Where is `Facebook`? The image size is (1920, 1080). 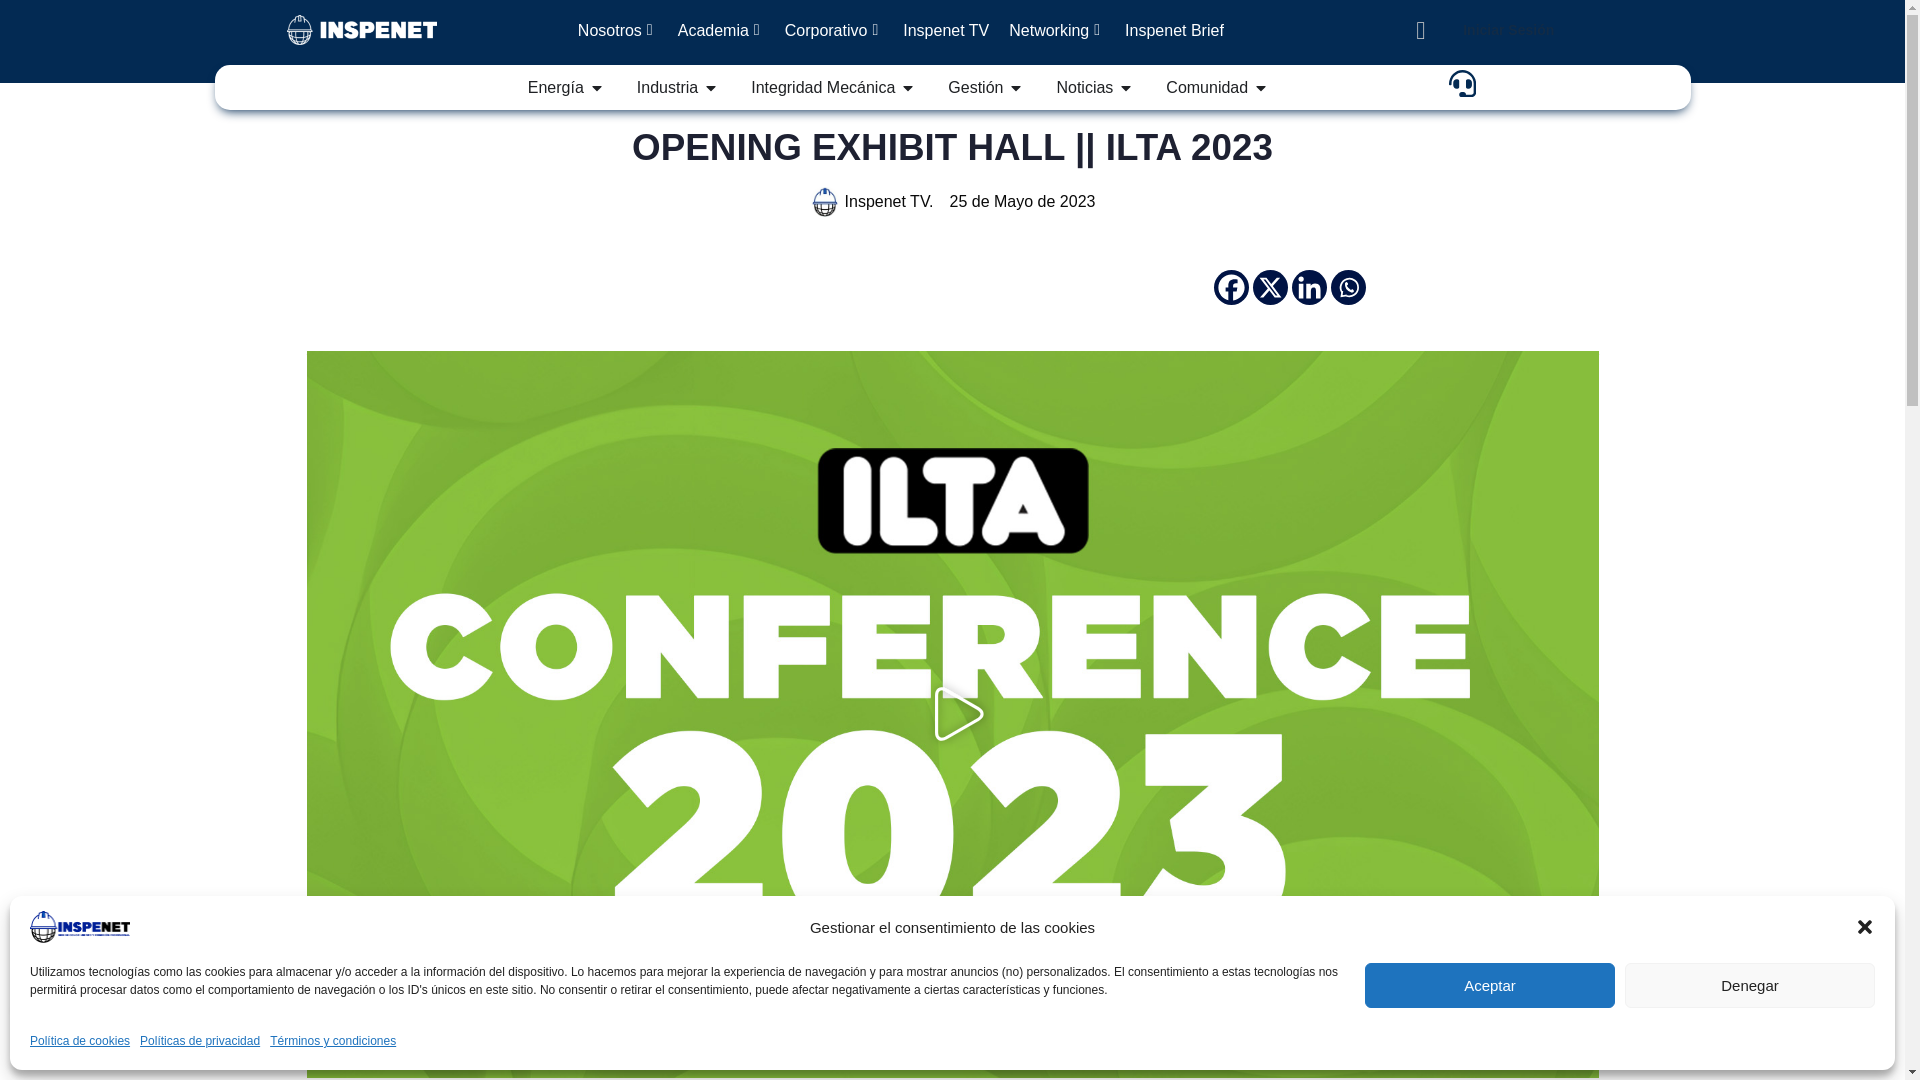 Facebook is located at coordinates (1231, 287).